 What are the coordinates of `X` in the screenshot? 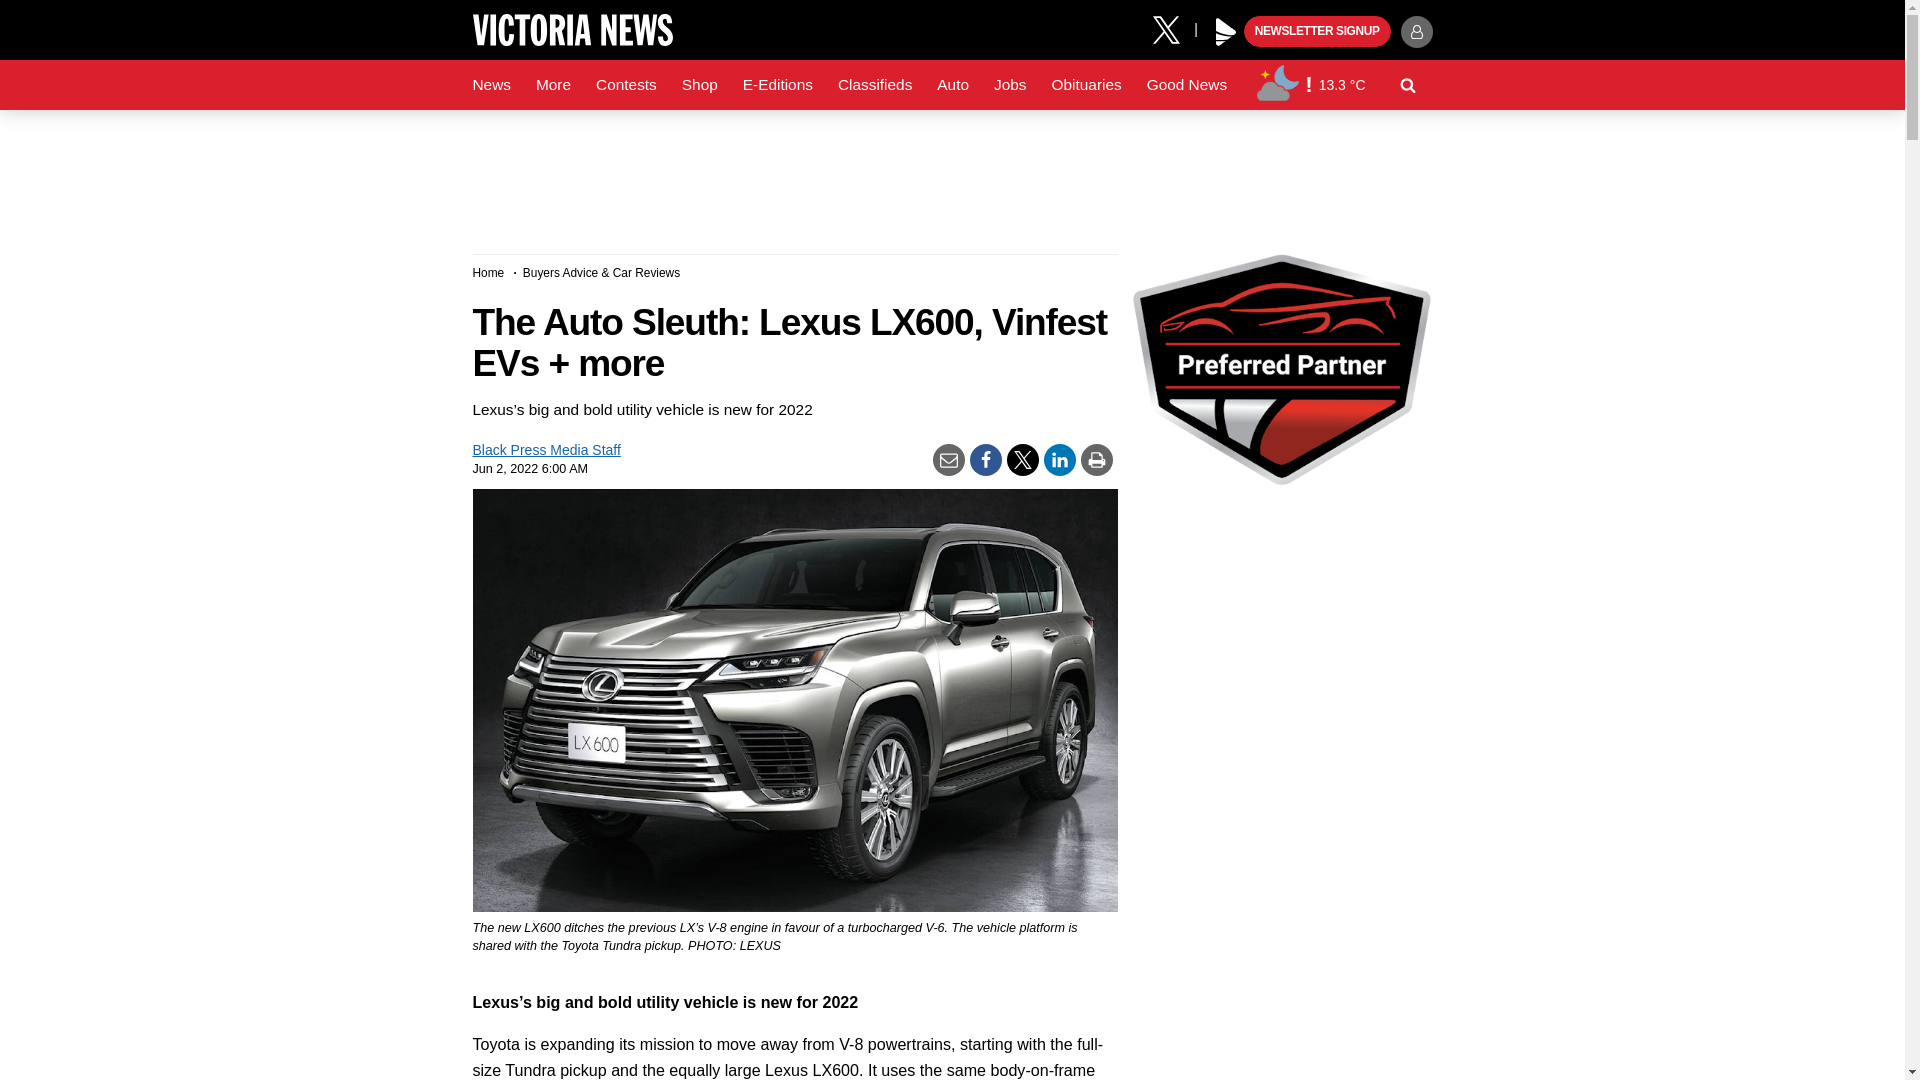 It's located at (1173, 28).